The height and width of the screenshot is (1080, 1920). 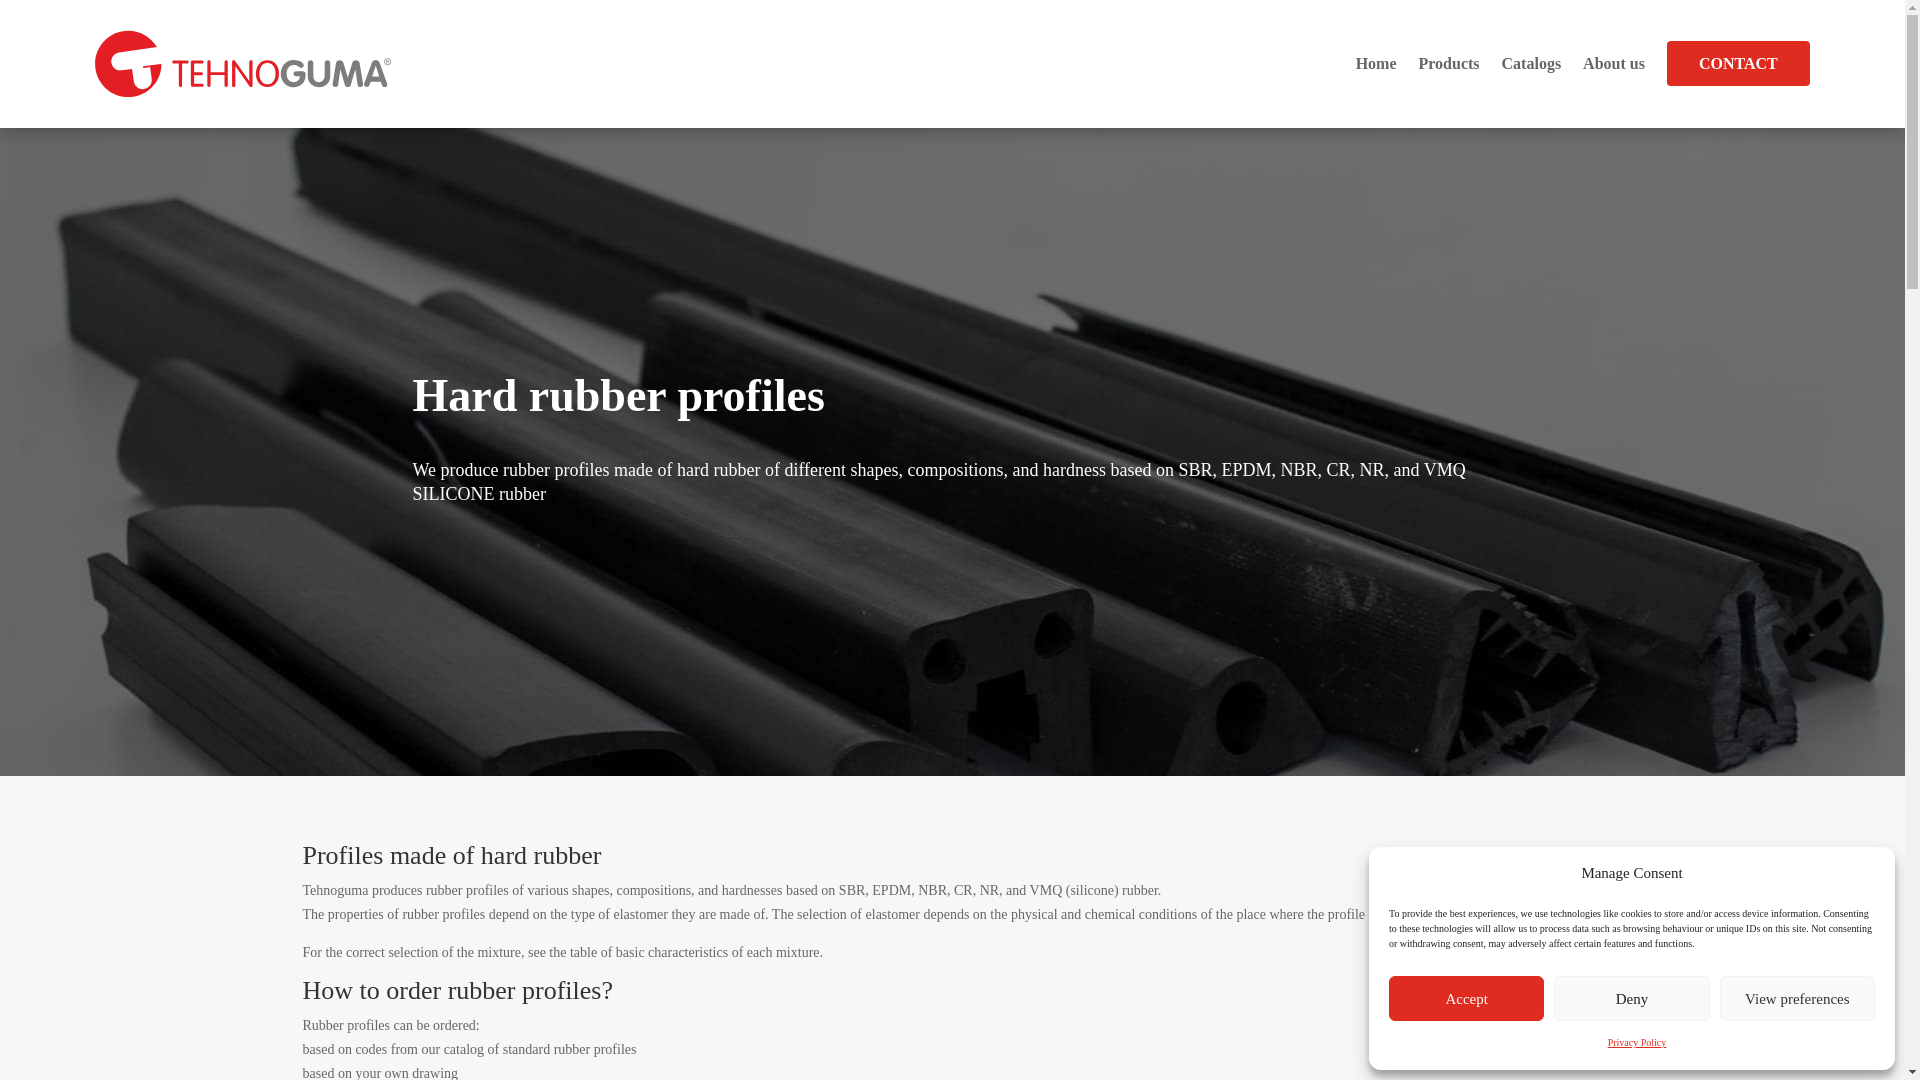 What do you see at coordinates (1637, 1043) in the screenshot?
I see `Privacy Policy` at bounding box center [1637, 1043].